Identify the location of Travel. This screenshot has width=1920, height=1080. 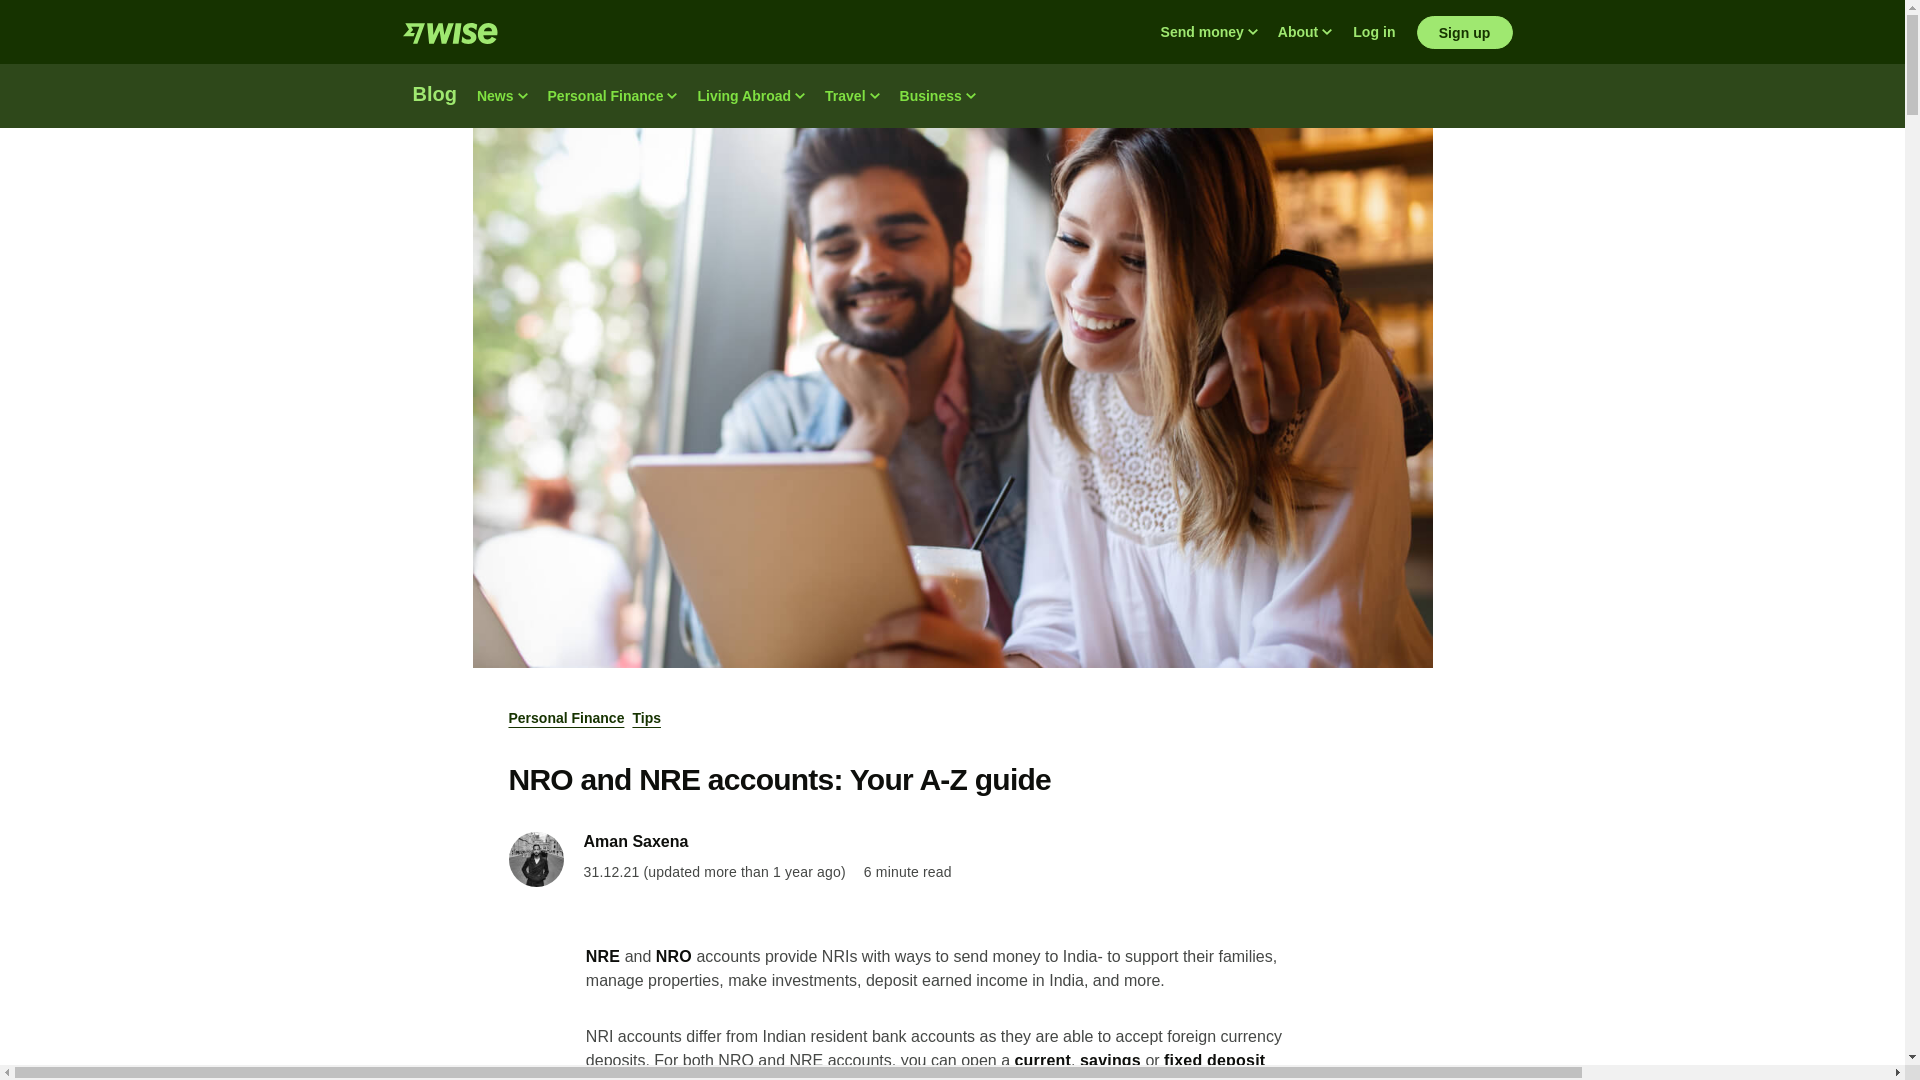
(851, 96).